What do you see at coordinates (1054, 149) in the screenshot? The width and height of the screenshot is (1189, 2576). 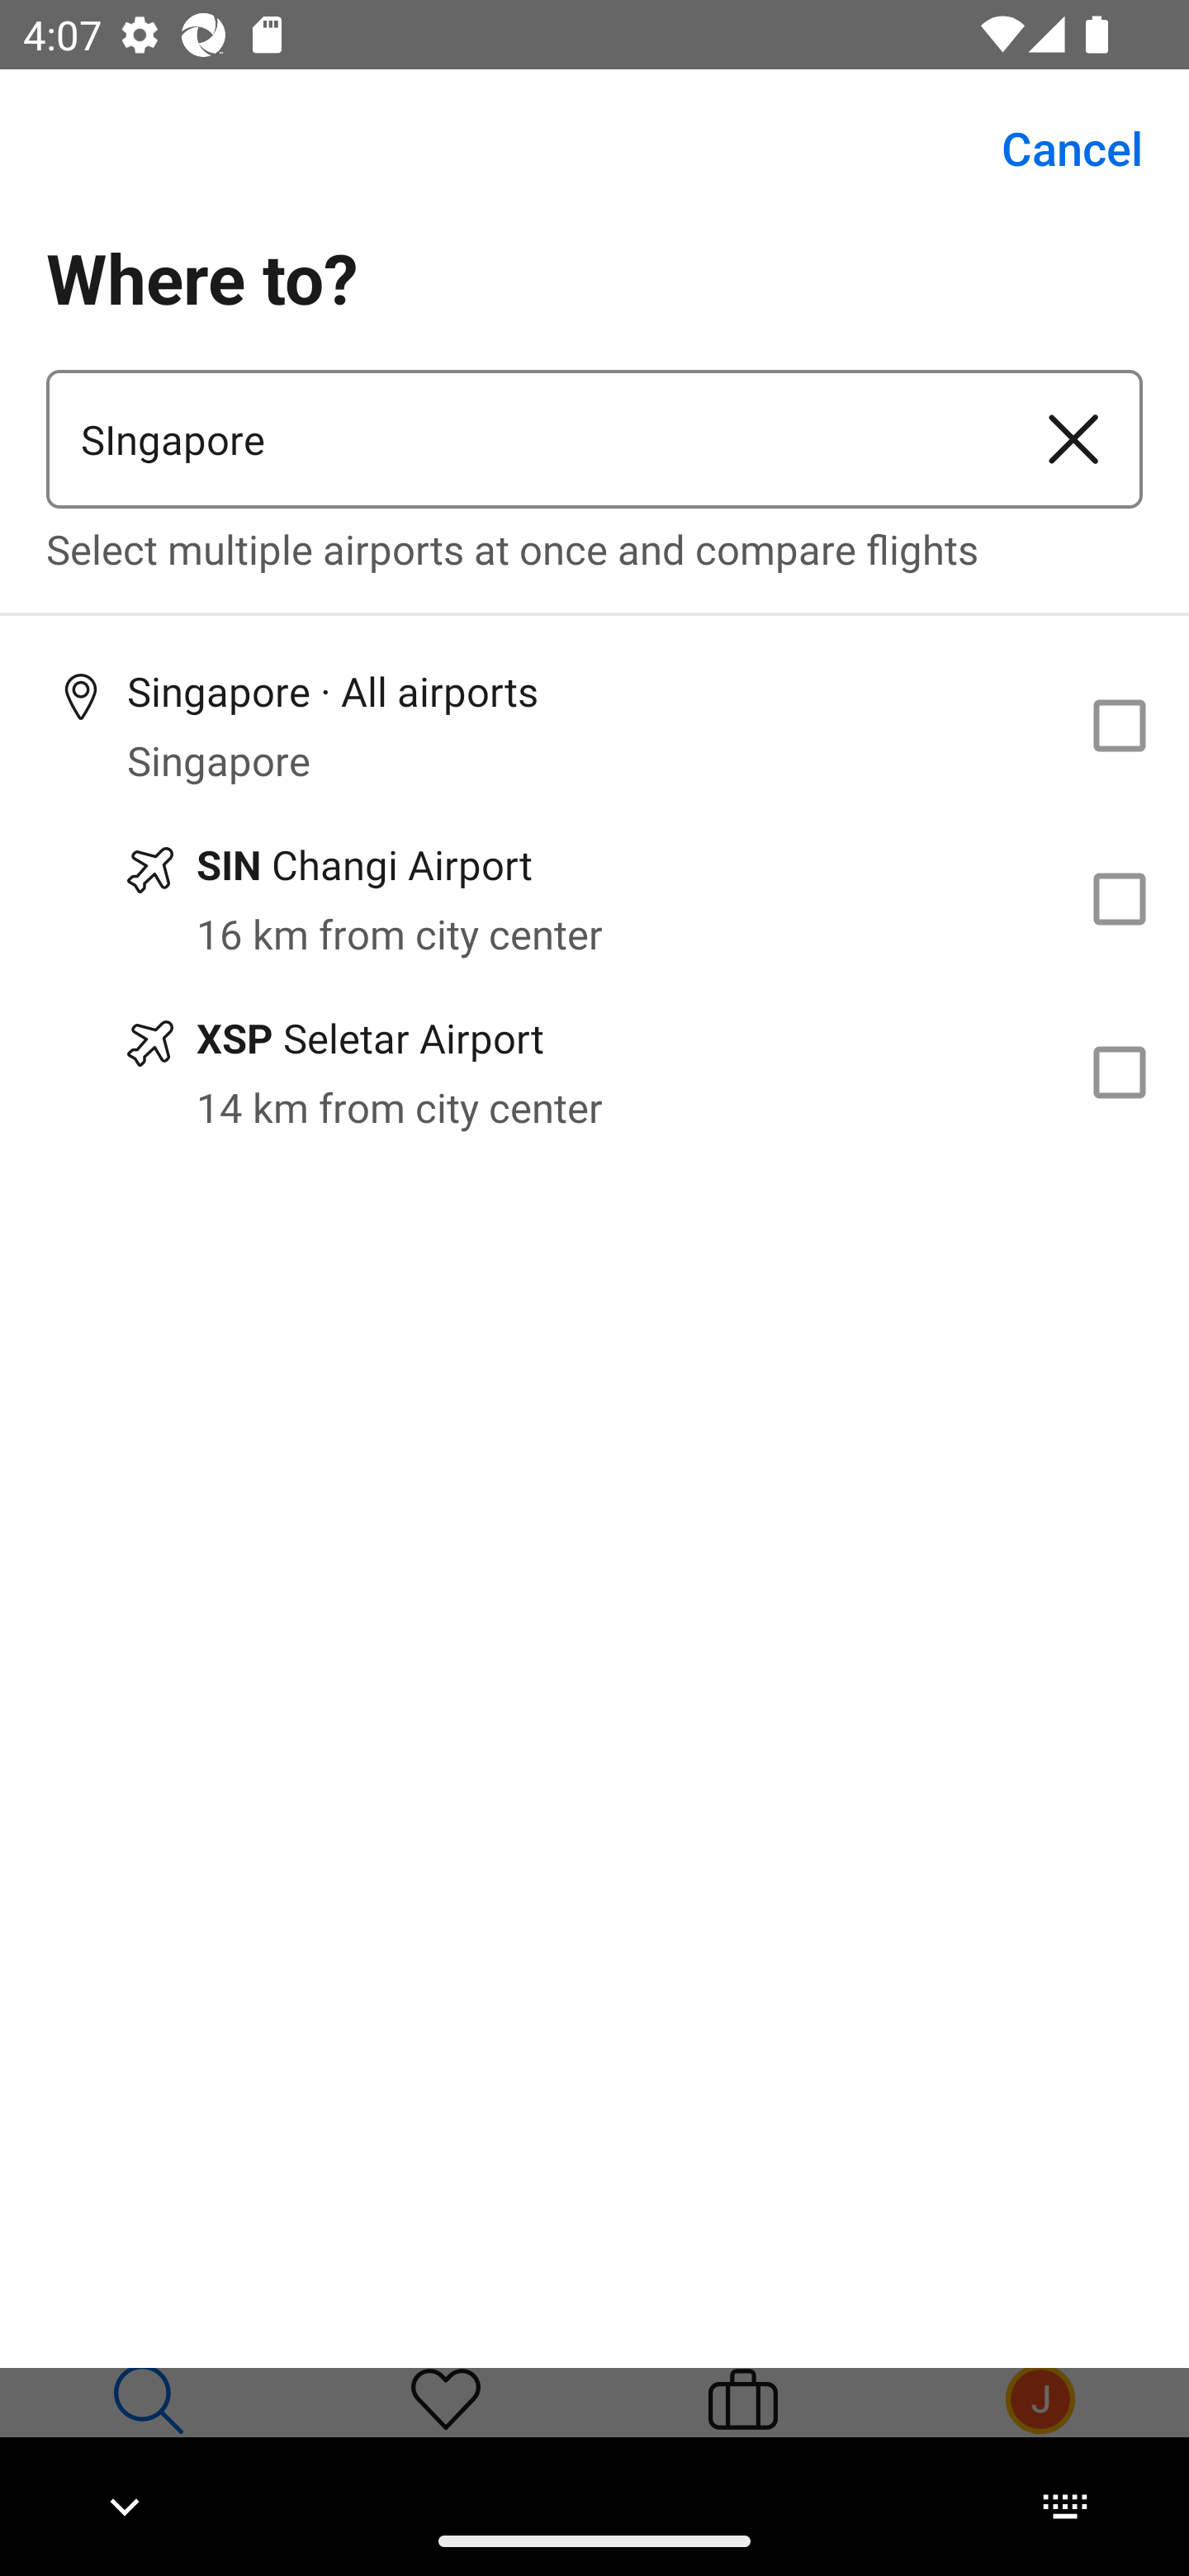 I see `Cancel` at bounding box center [1054, 149].